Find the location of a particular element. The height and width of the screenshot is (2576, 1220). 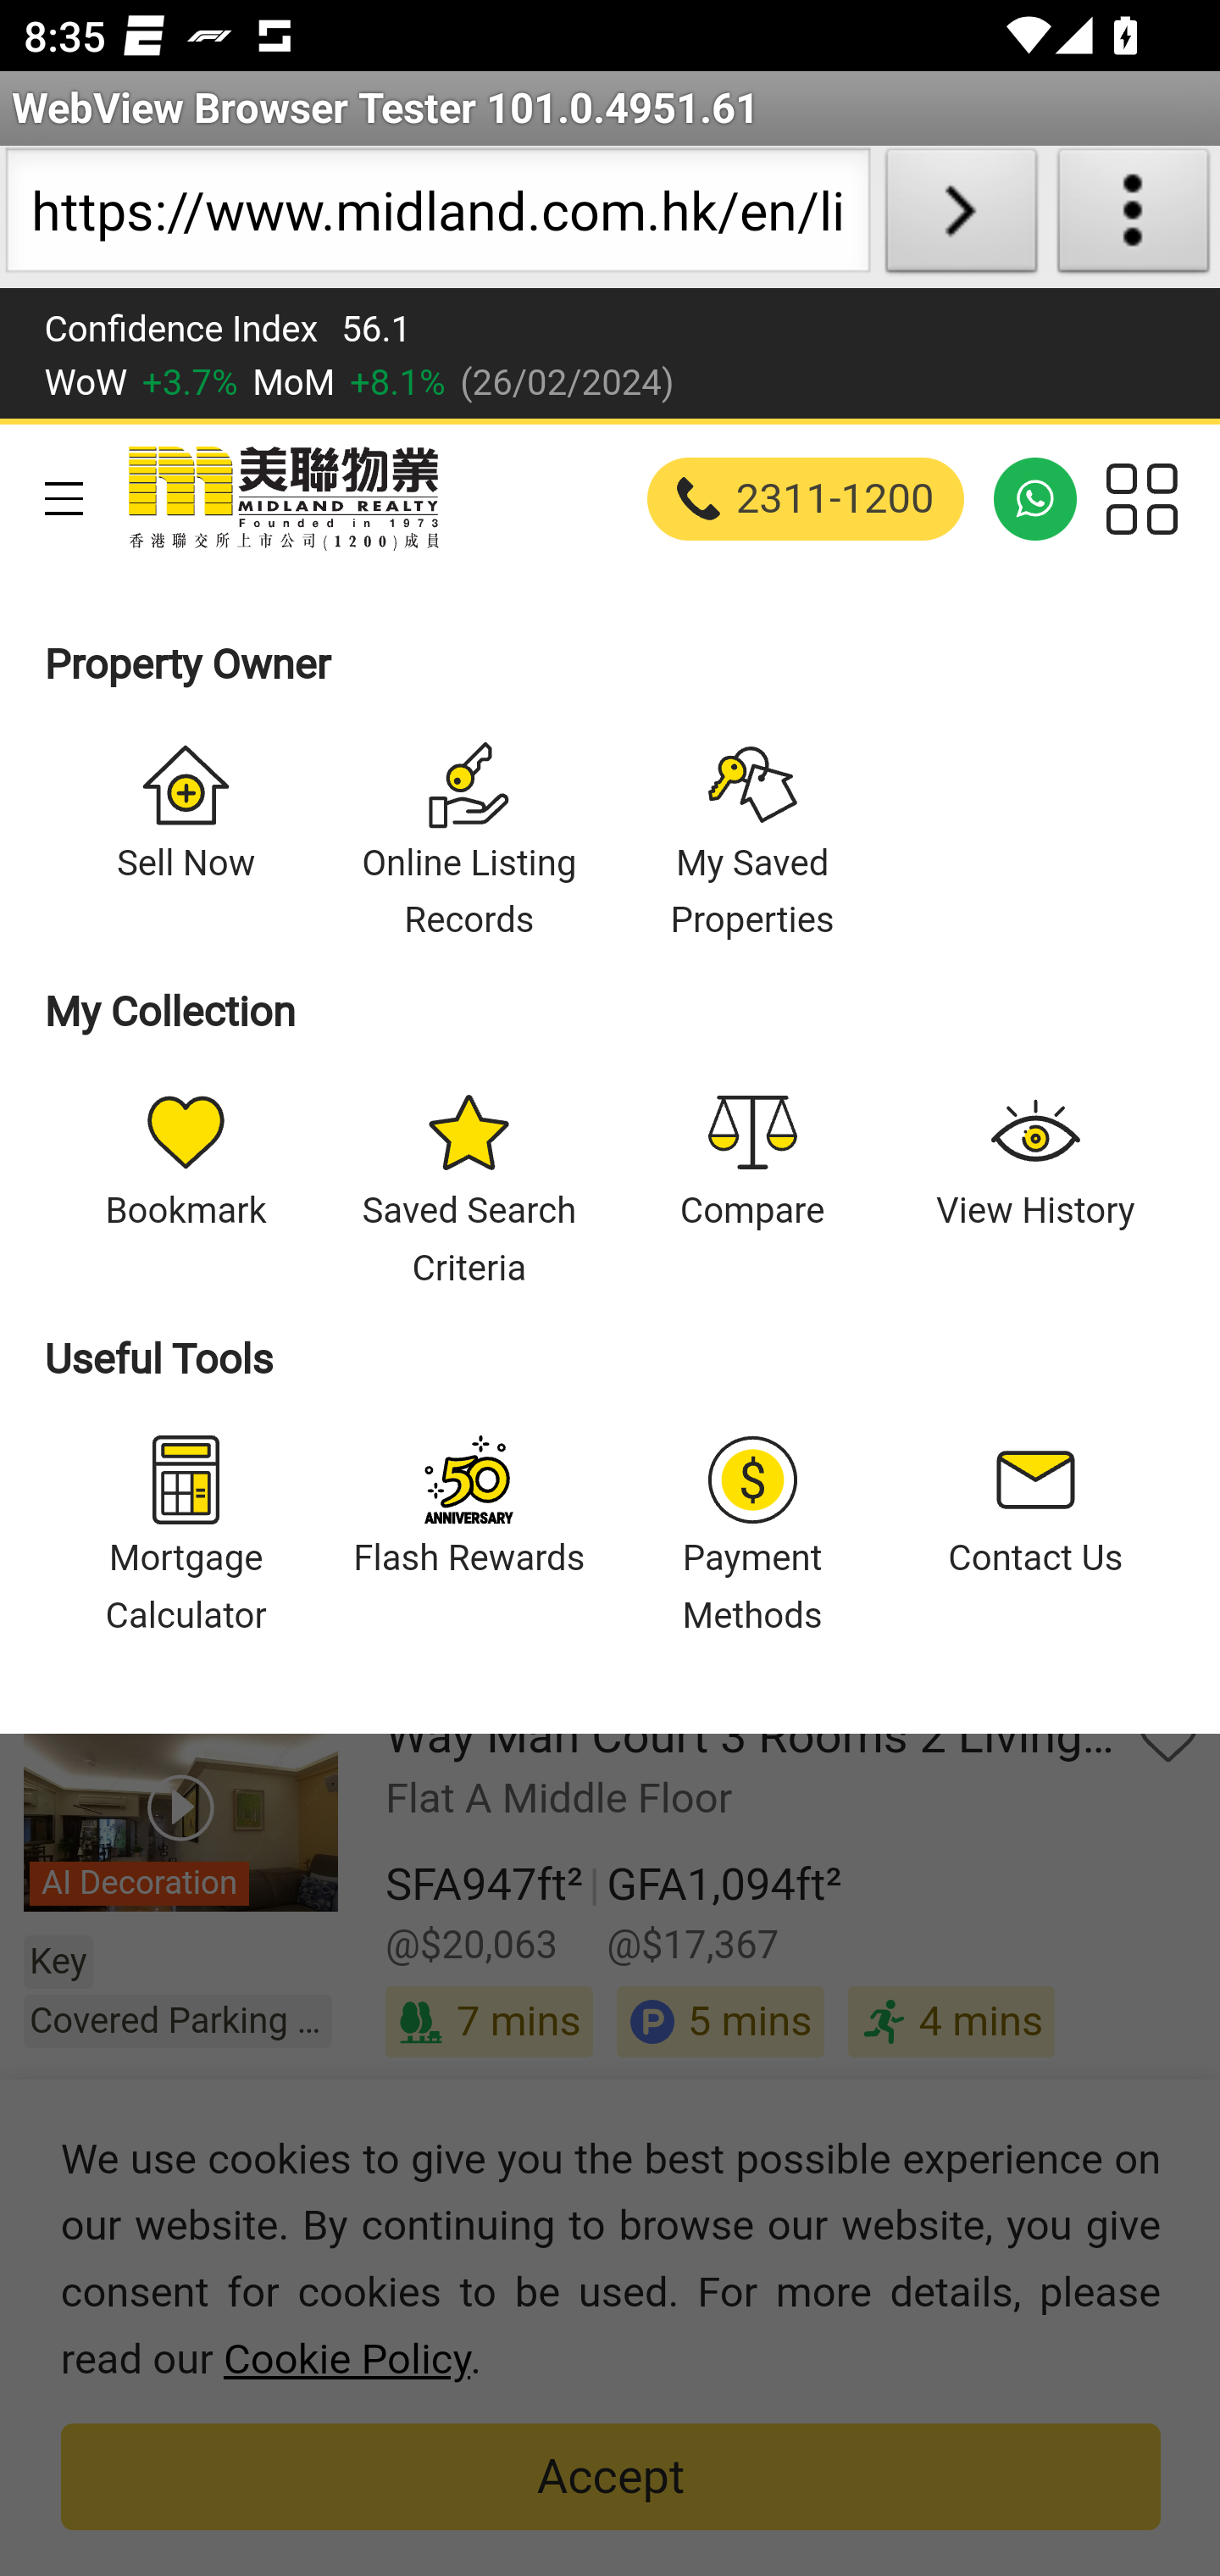

Midland Realty - Property Agency in Hong Kong is located at coordinates (281, 498).